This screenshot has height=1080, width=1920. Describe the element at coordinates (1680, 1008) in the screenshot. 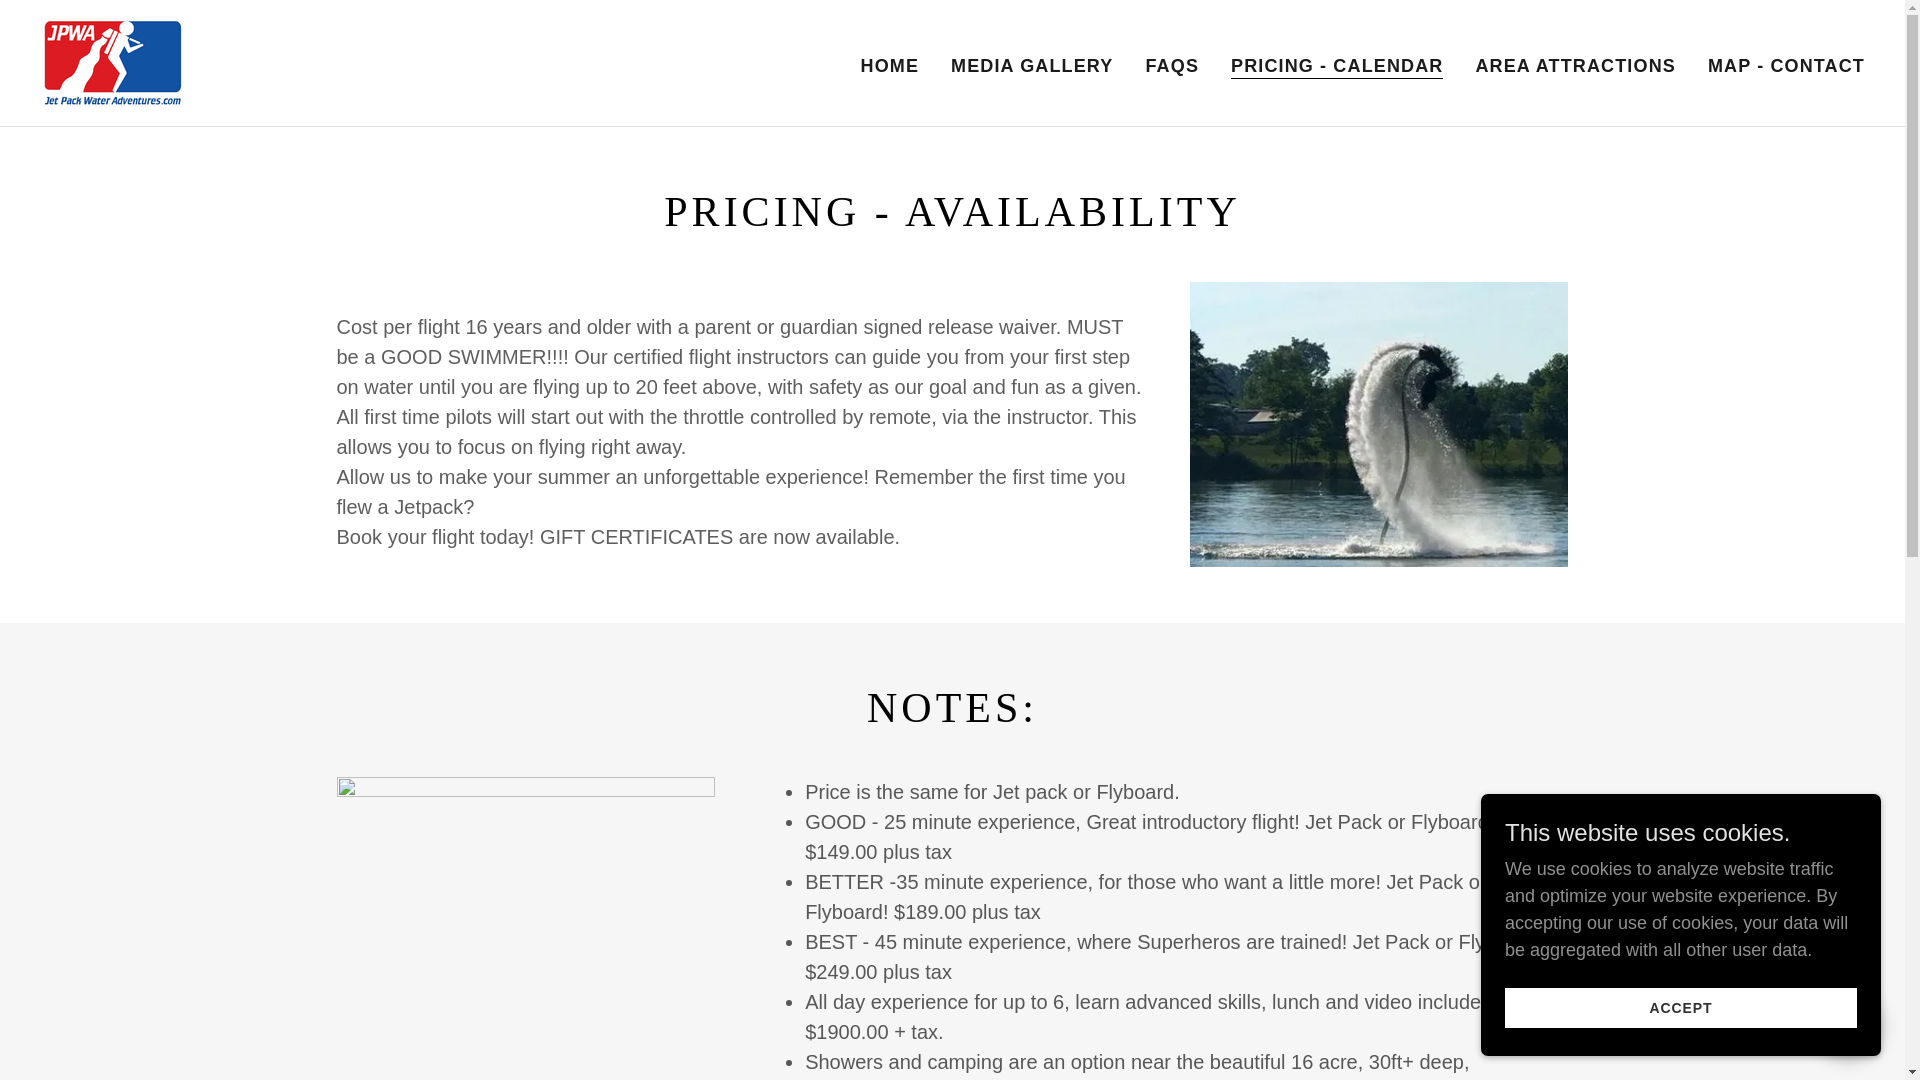

I see `ACCEPT` at that location.